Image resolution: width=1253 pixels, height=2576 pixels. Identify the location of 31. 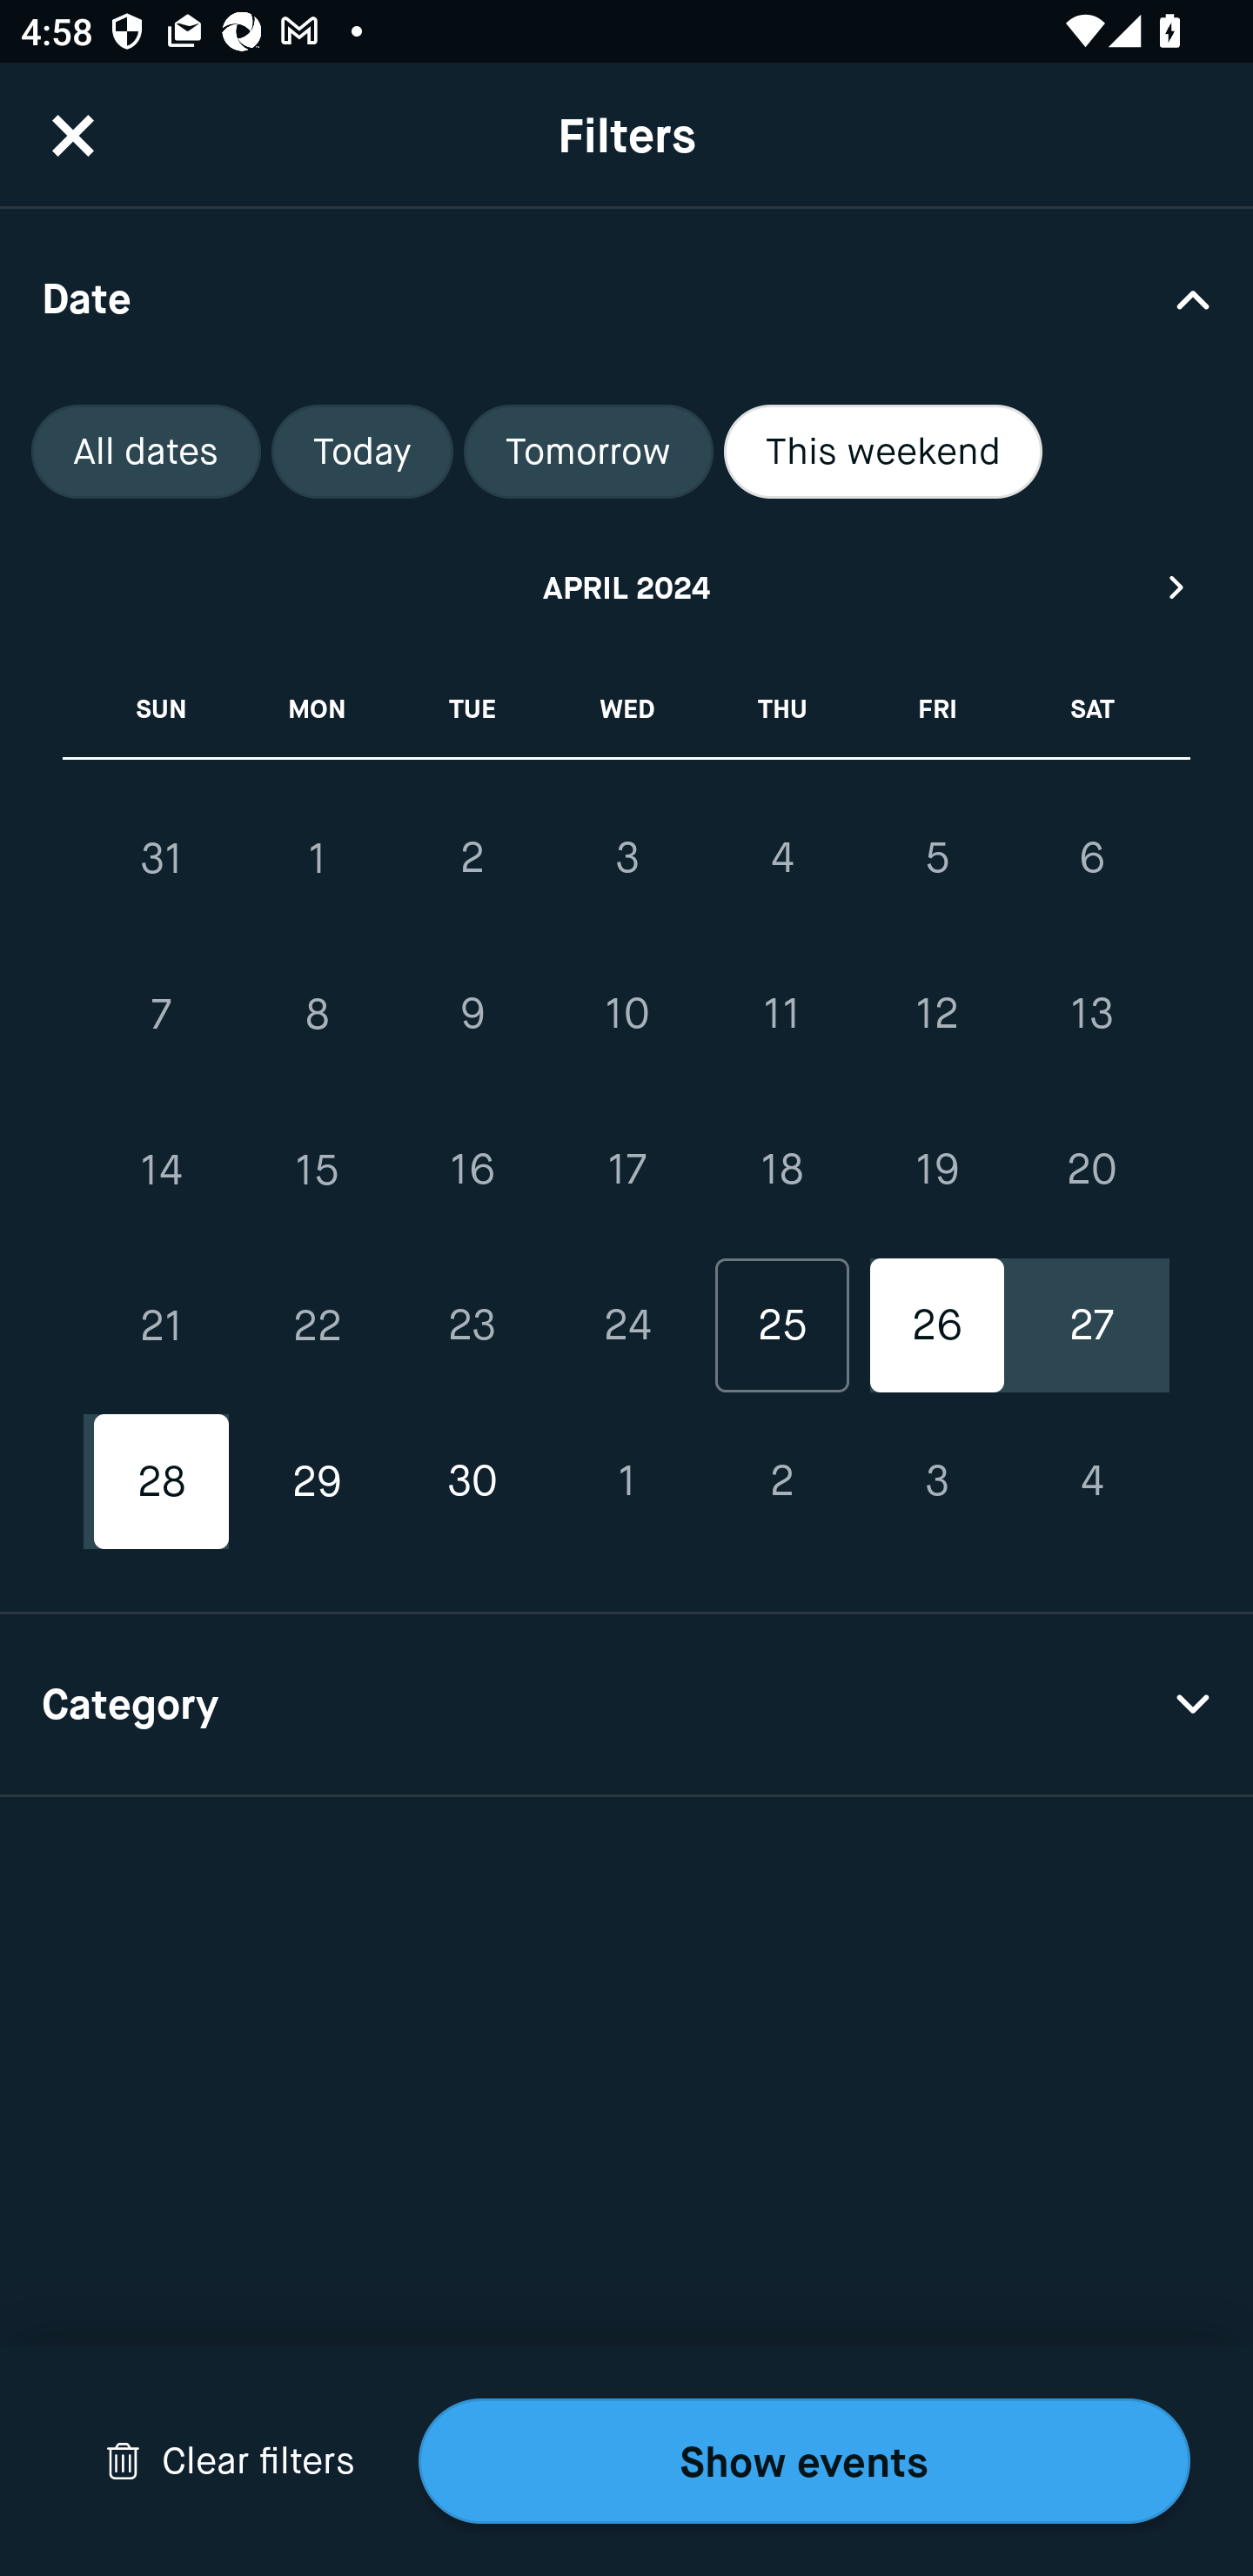
(162, 858).